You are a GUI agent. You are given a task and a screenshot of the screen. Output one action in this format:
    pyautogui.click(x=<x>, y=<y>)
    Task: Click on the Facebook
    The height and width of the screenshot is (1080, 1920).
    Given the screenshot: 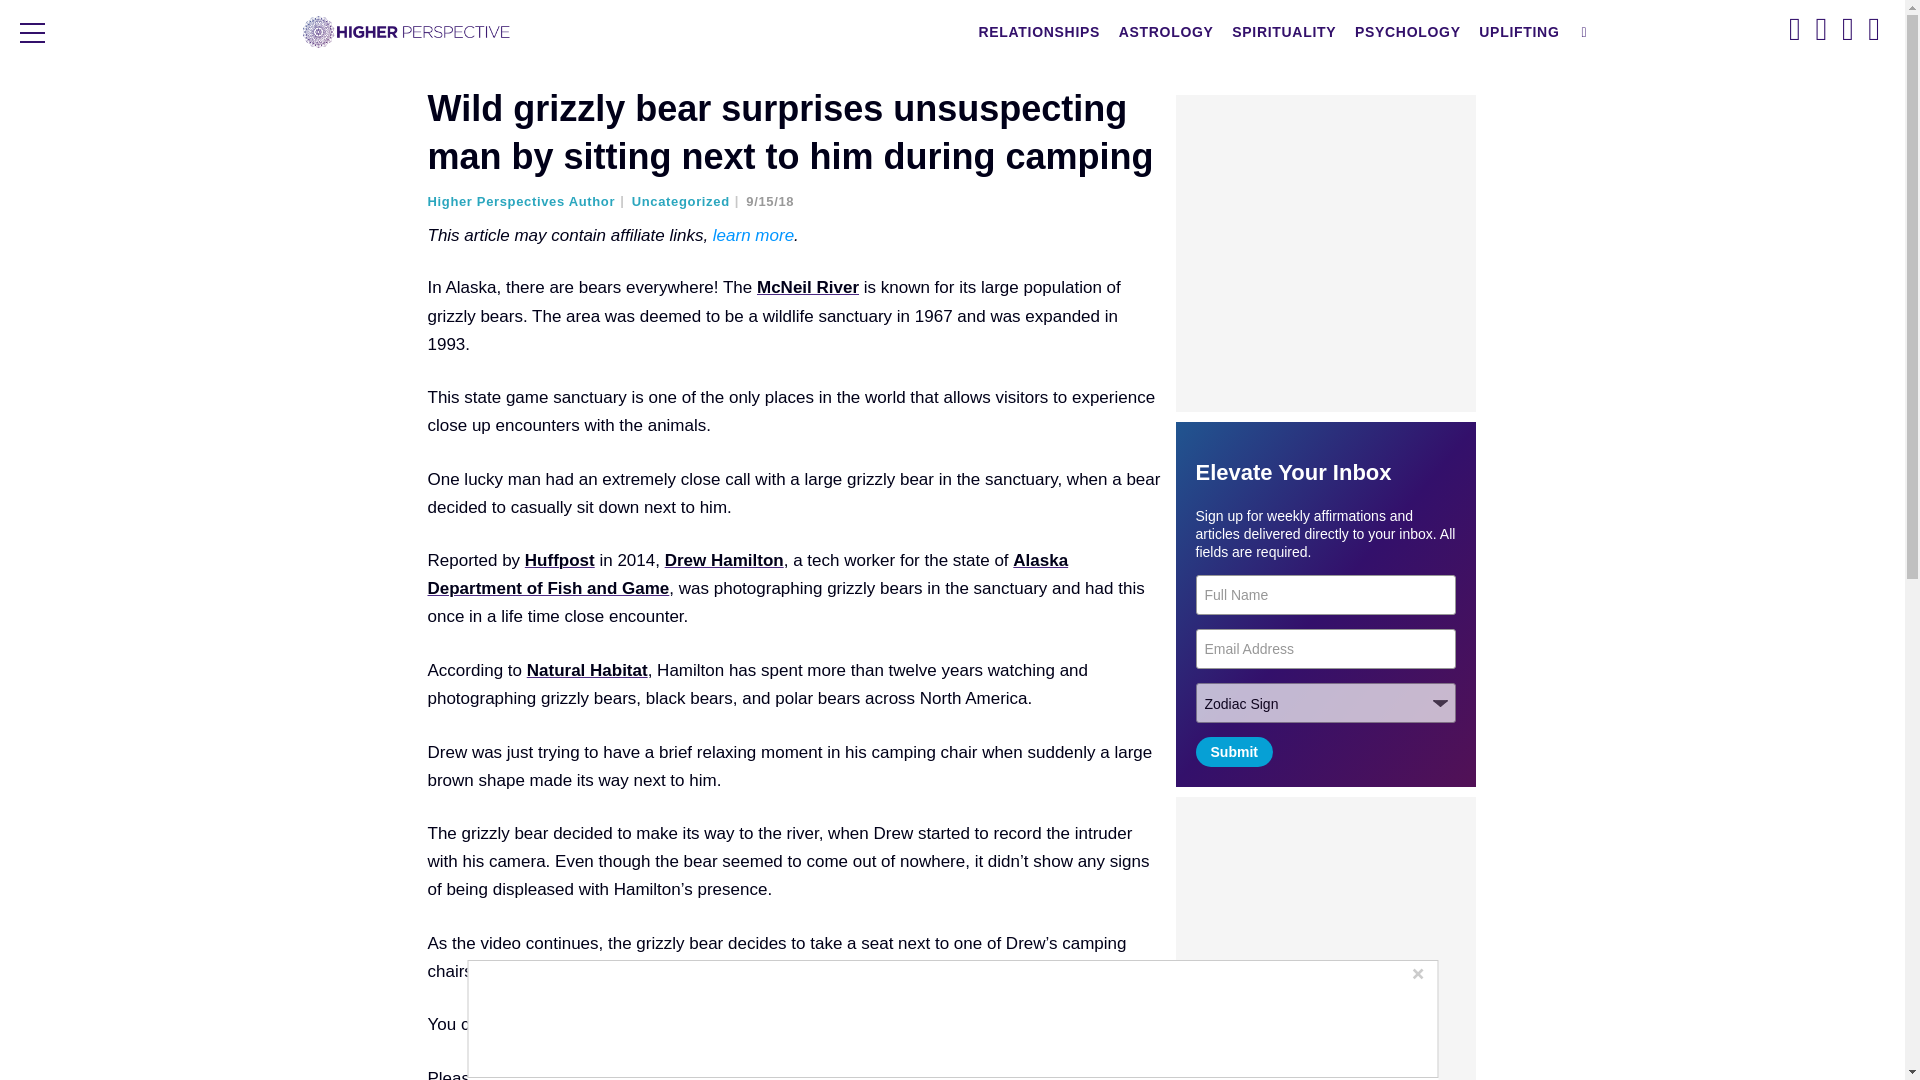 What is the action you would take?
    pyautogui.click(x=726, y=1074)
    